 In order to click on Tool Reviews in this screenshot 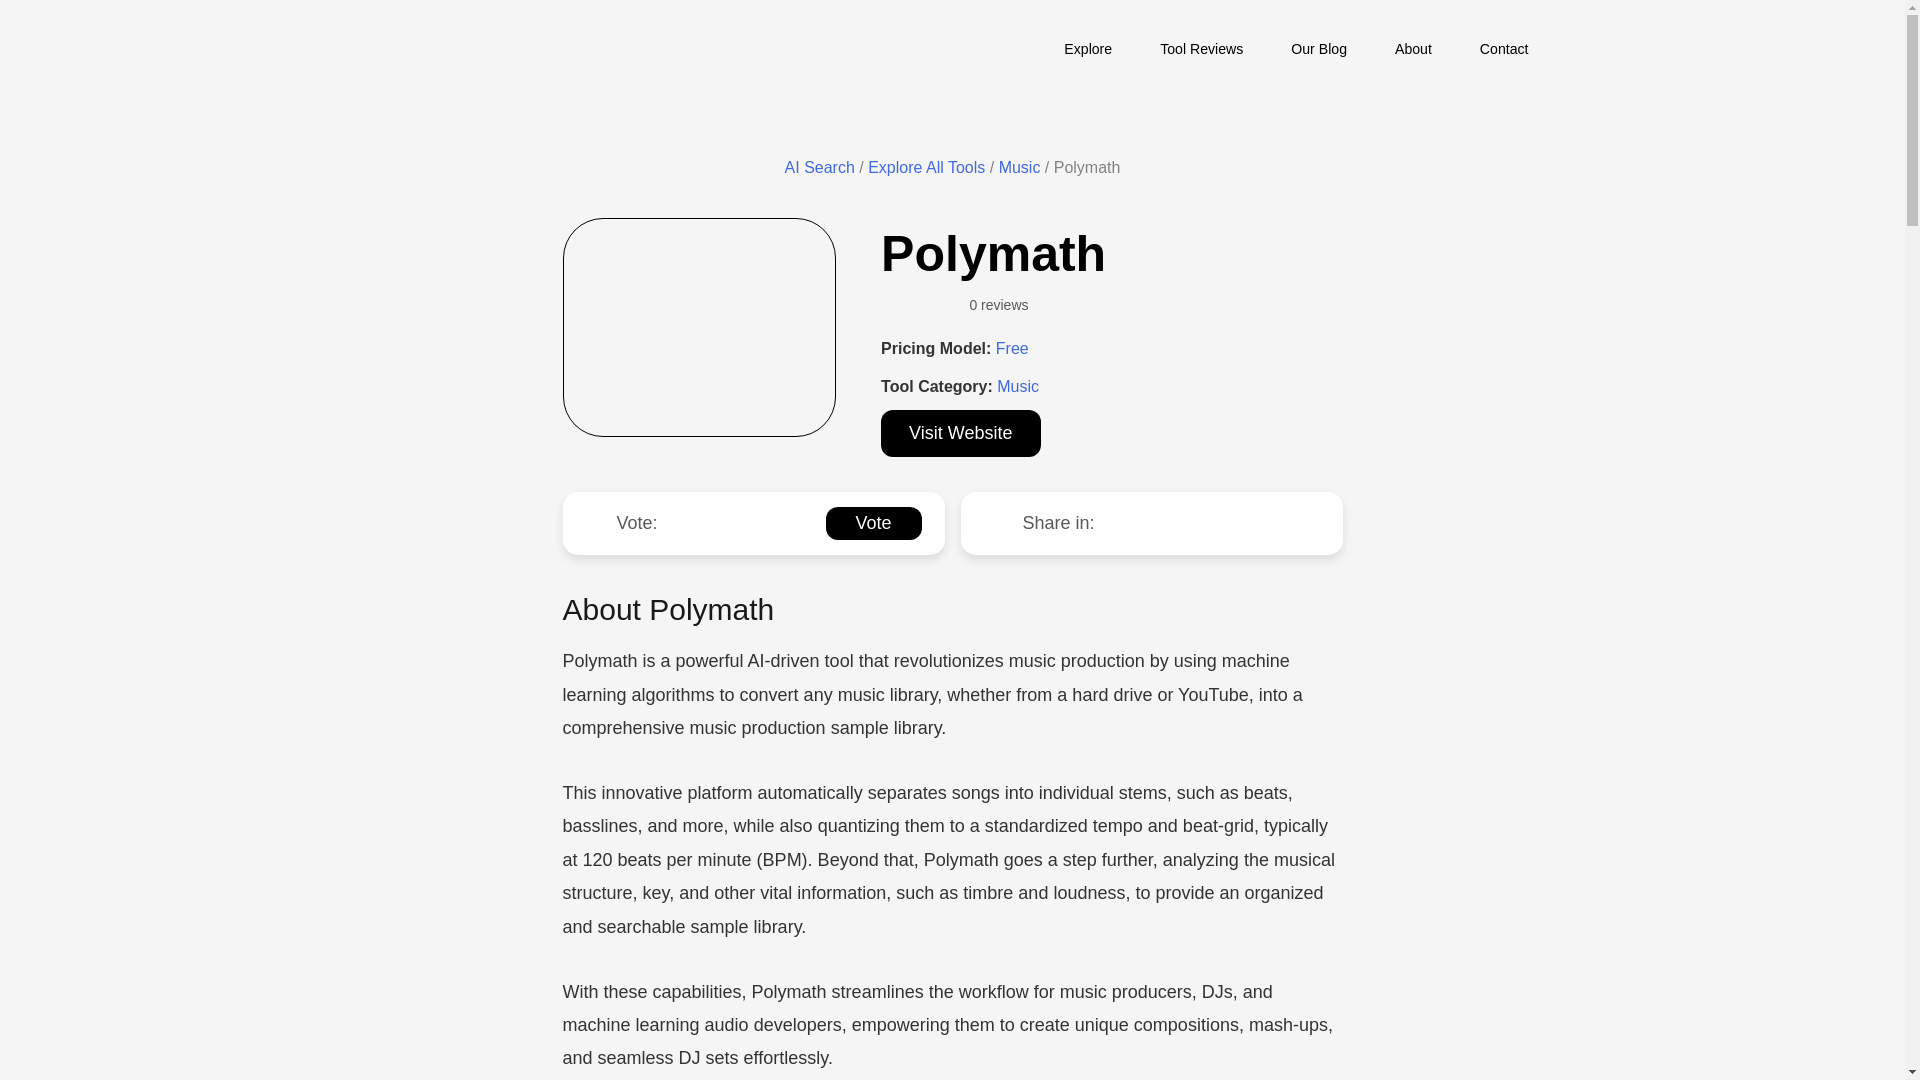, I will do `click(1202, 46)`.